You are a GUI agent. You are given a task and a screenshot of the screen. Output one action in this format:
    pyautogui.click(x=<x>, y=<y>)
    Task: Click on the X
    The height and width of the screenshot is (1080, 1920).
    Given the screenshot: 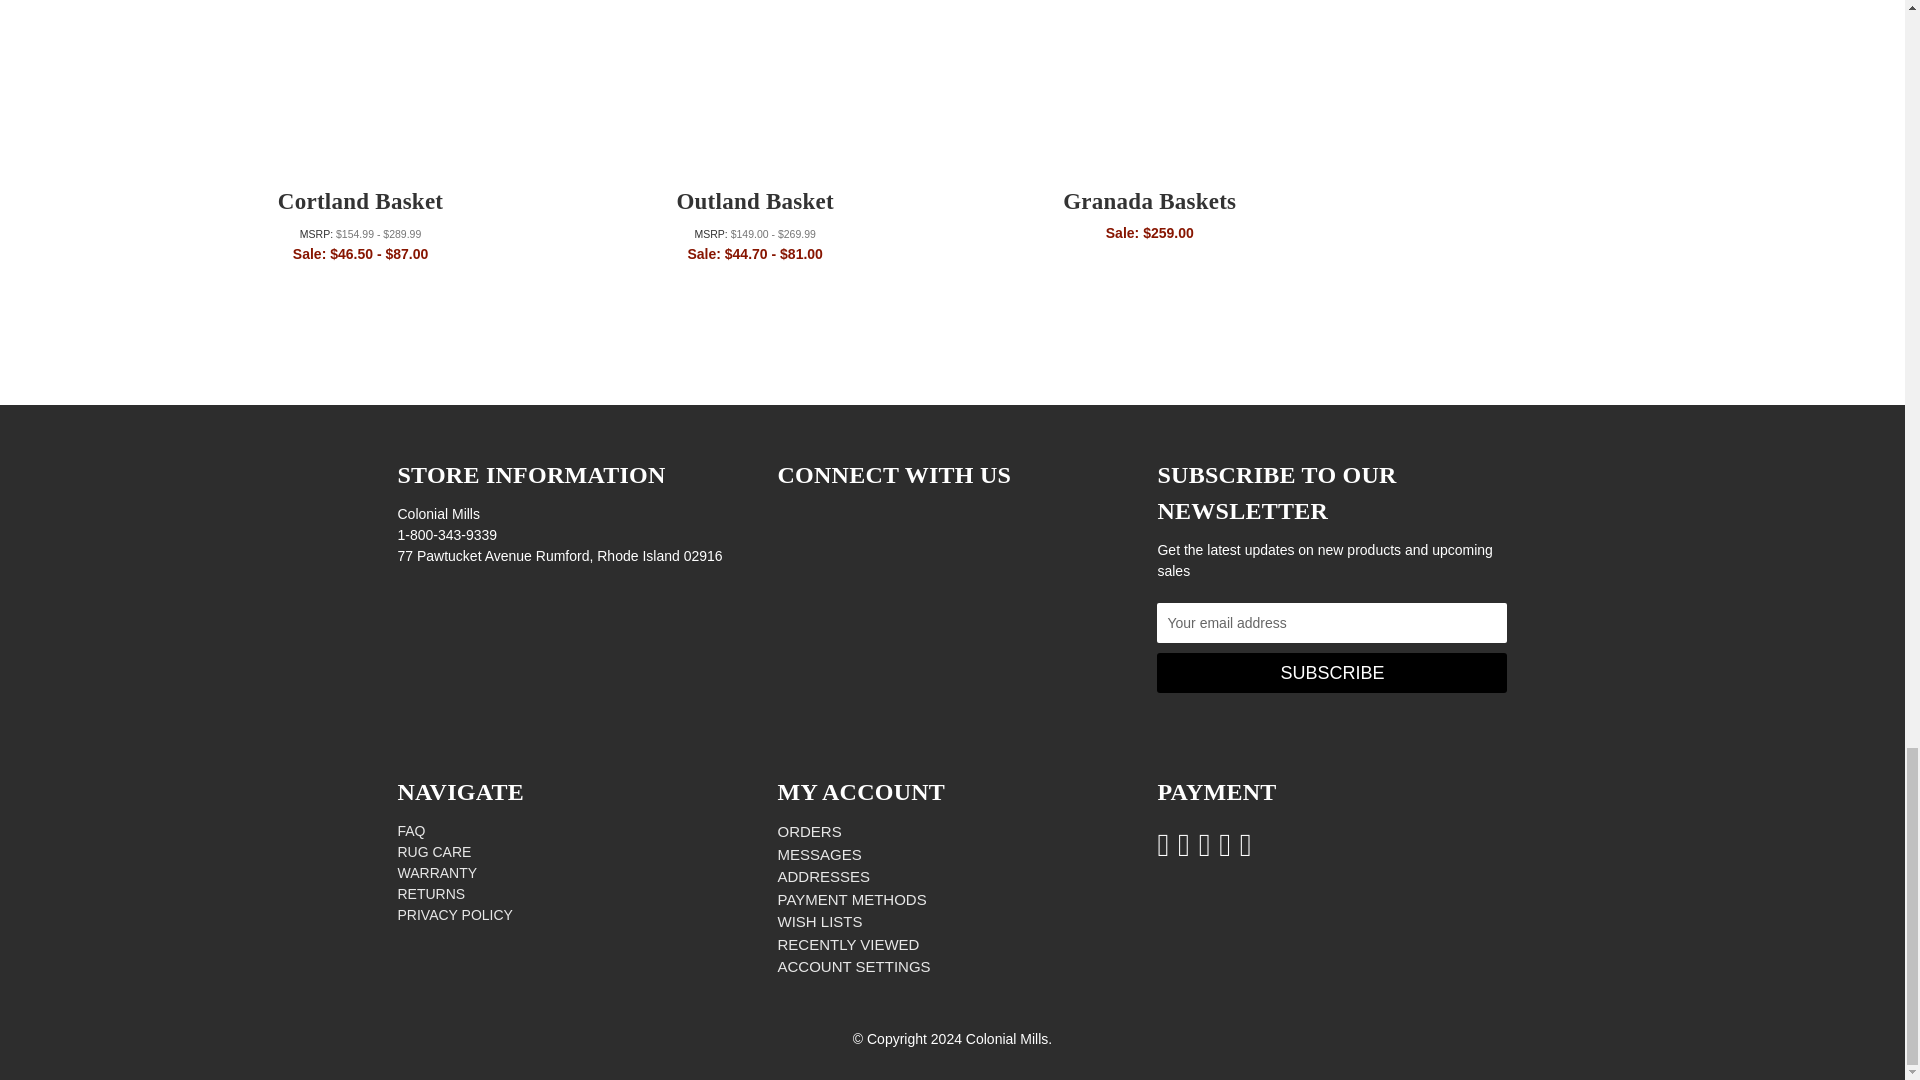 What is the action you would take?
    pyautogui.click(x=851, y=519)
    